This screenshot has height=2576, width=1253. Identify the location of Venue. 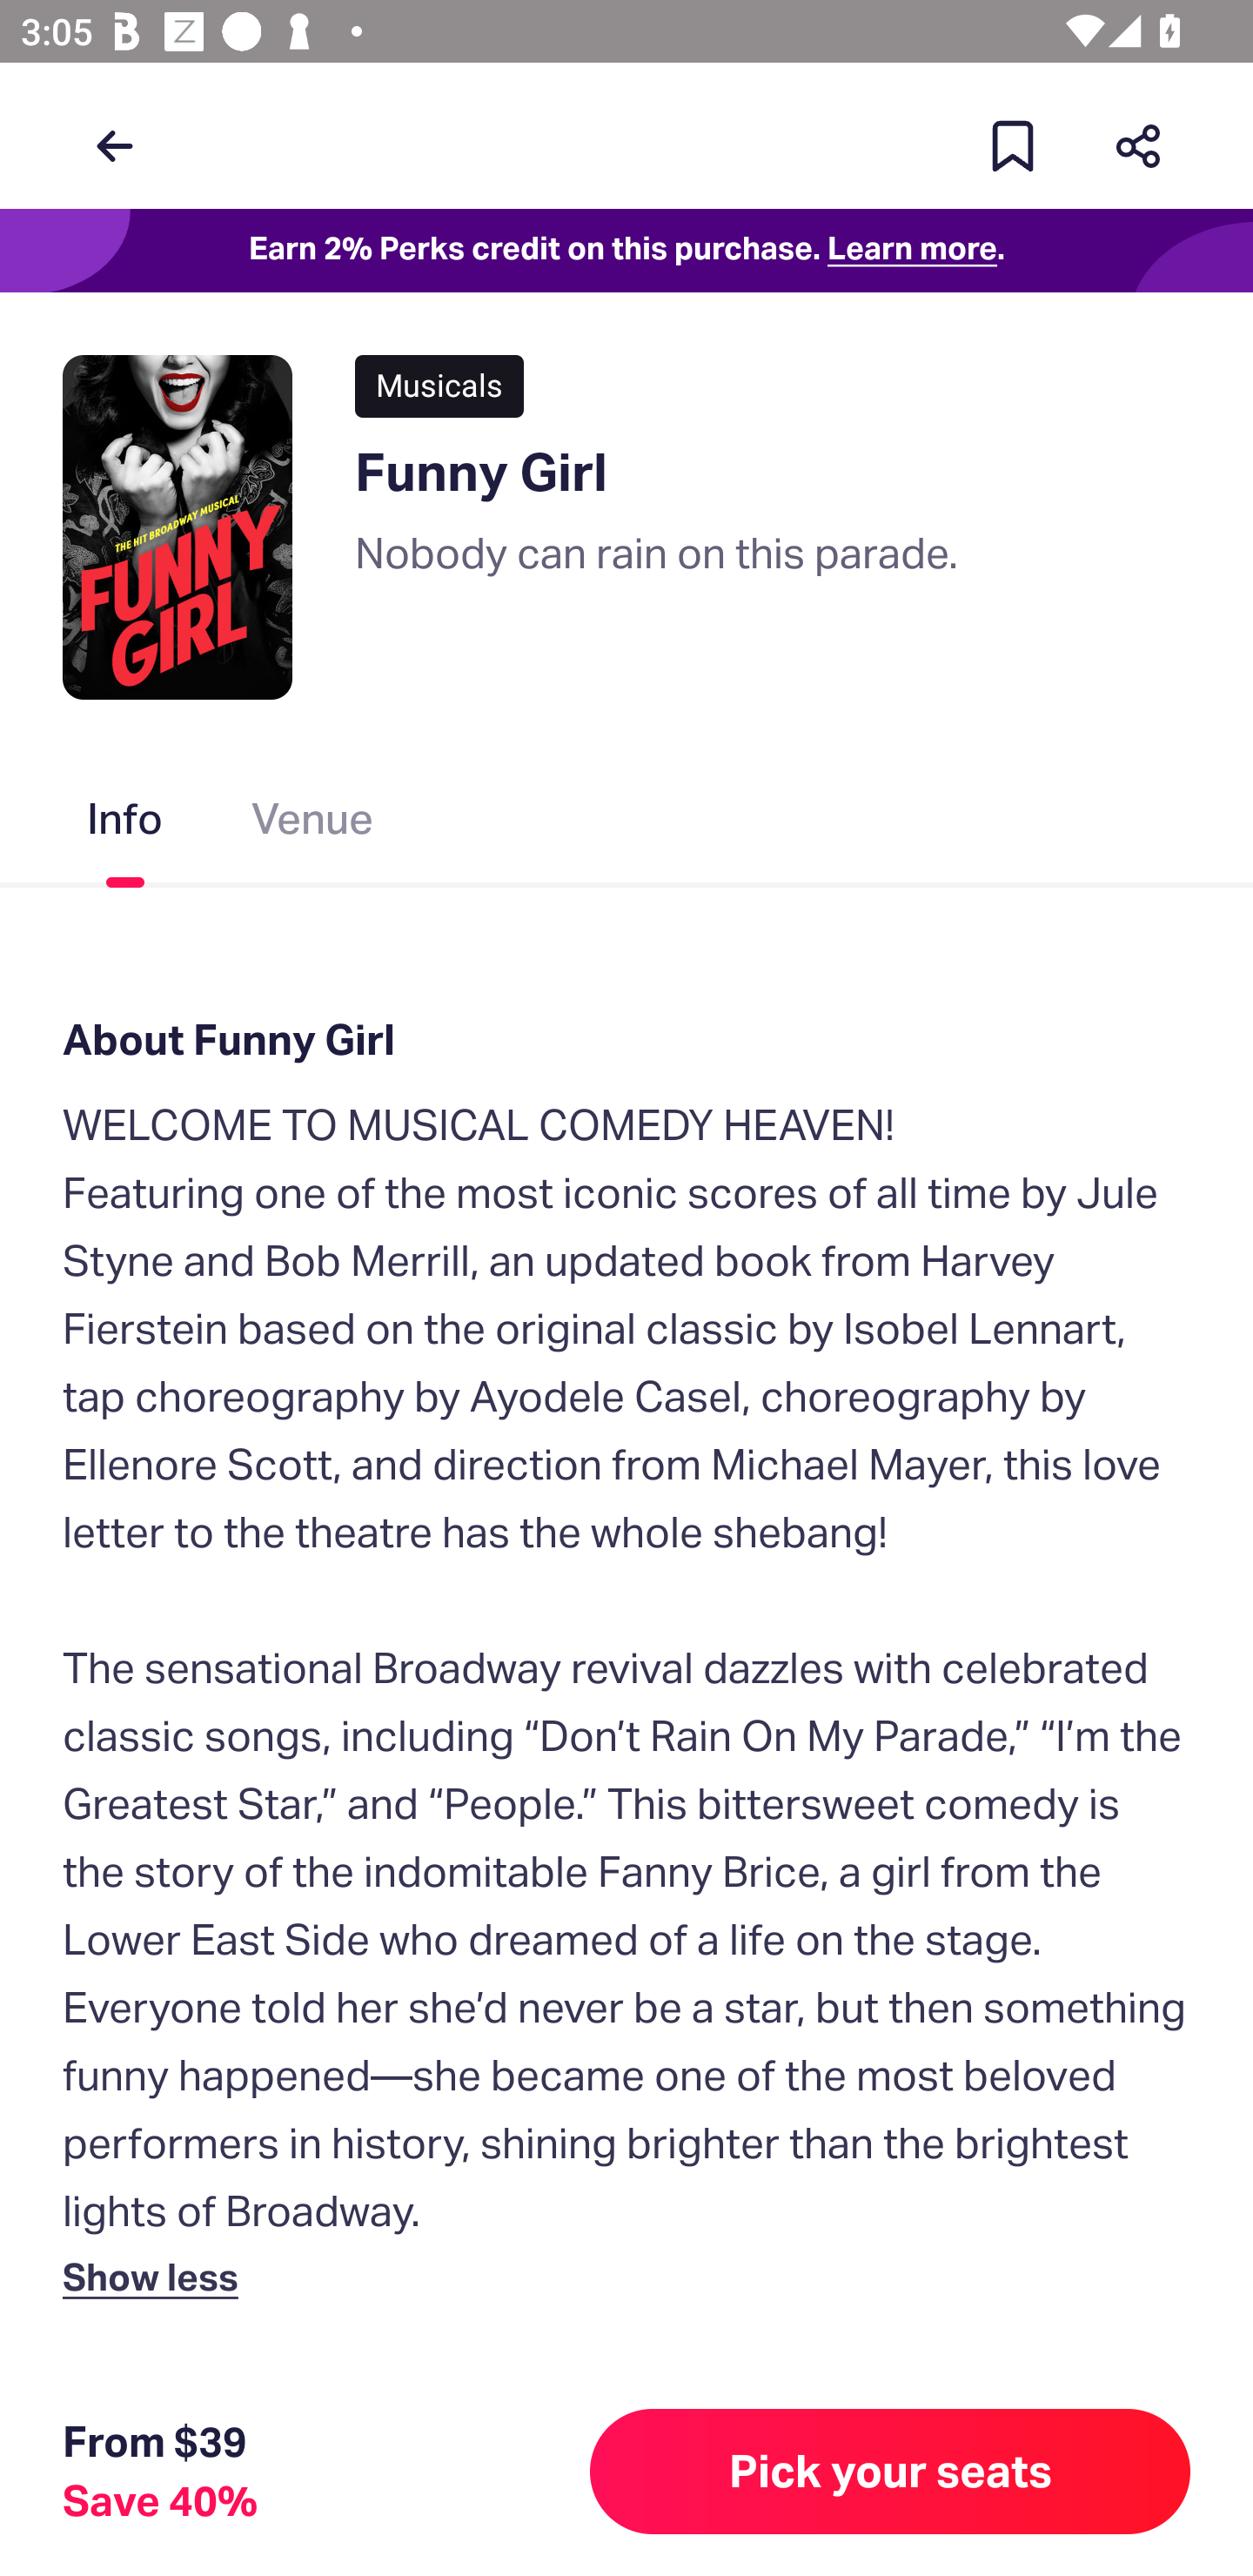
(313, 825).